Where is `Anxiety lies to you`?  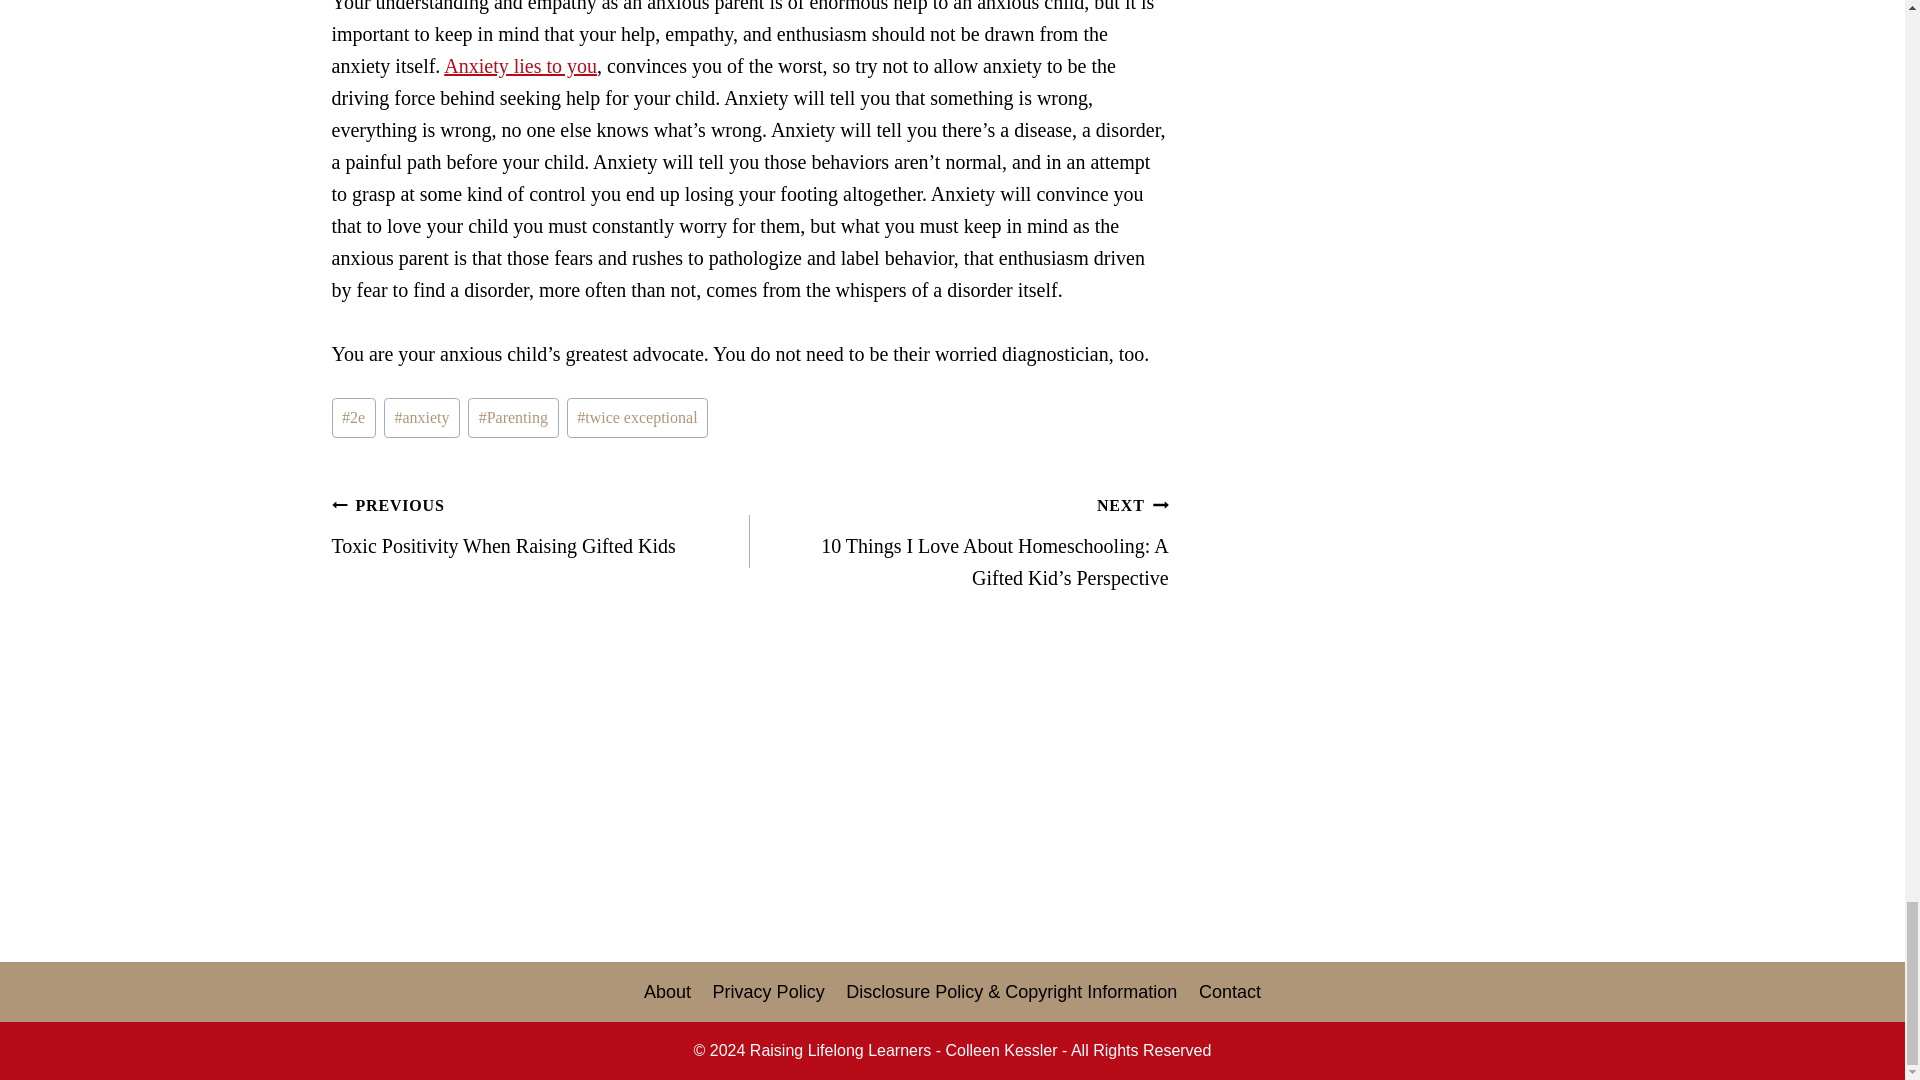 Anxiety lies to you is located at coordinates (520, 66).